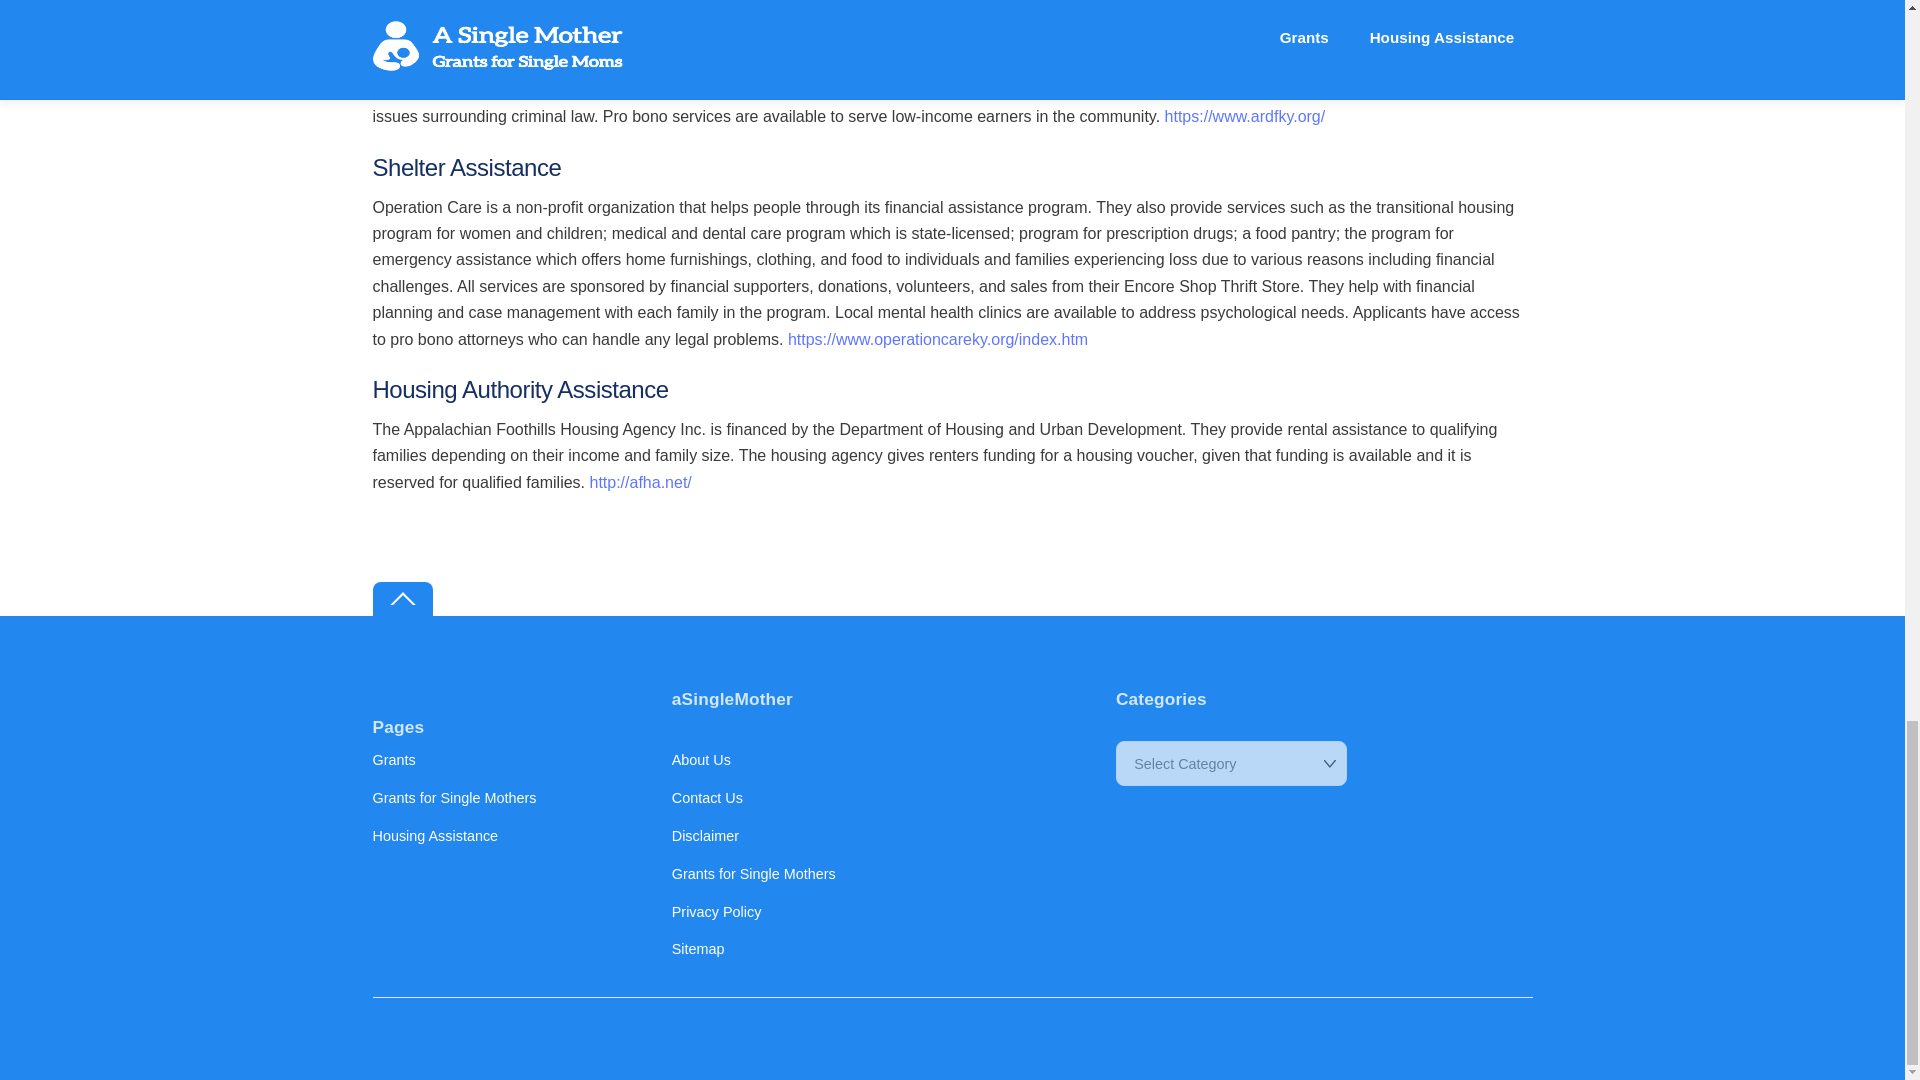 The height and width of the screenshot is (1080, 1920). I want to click on About Us, so click(702, 759).